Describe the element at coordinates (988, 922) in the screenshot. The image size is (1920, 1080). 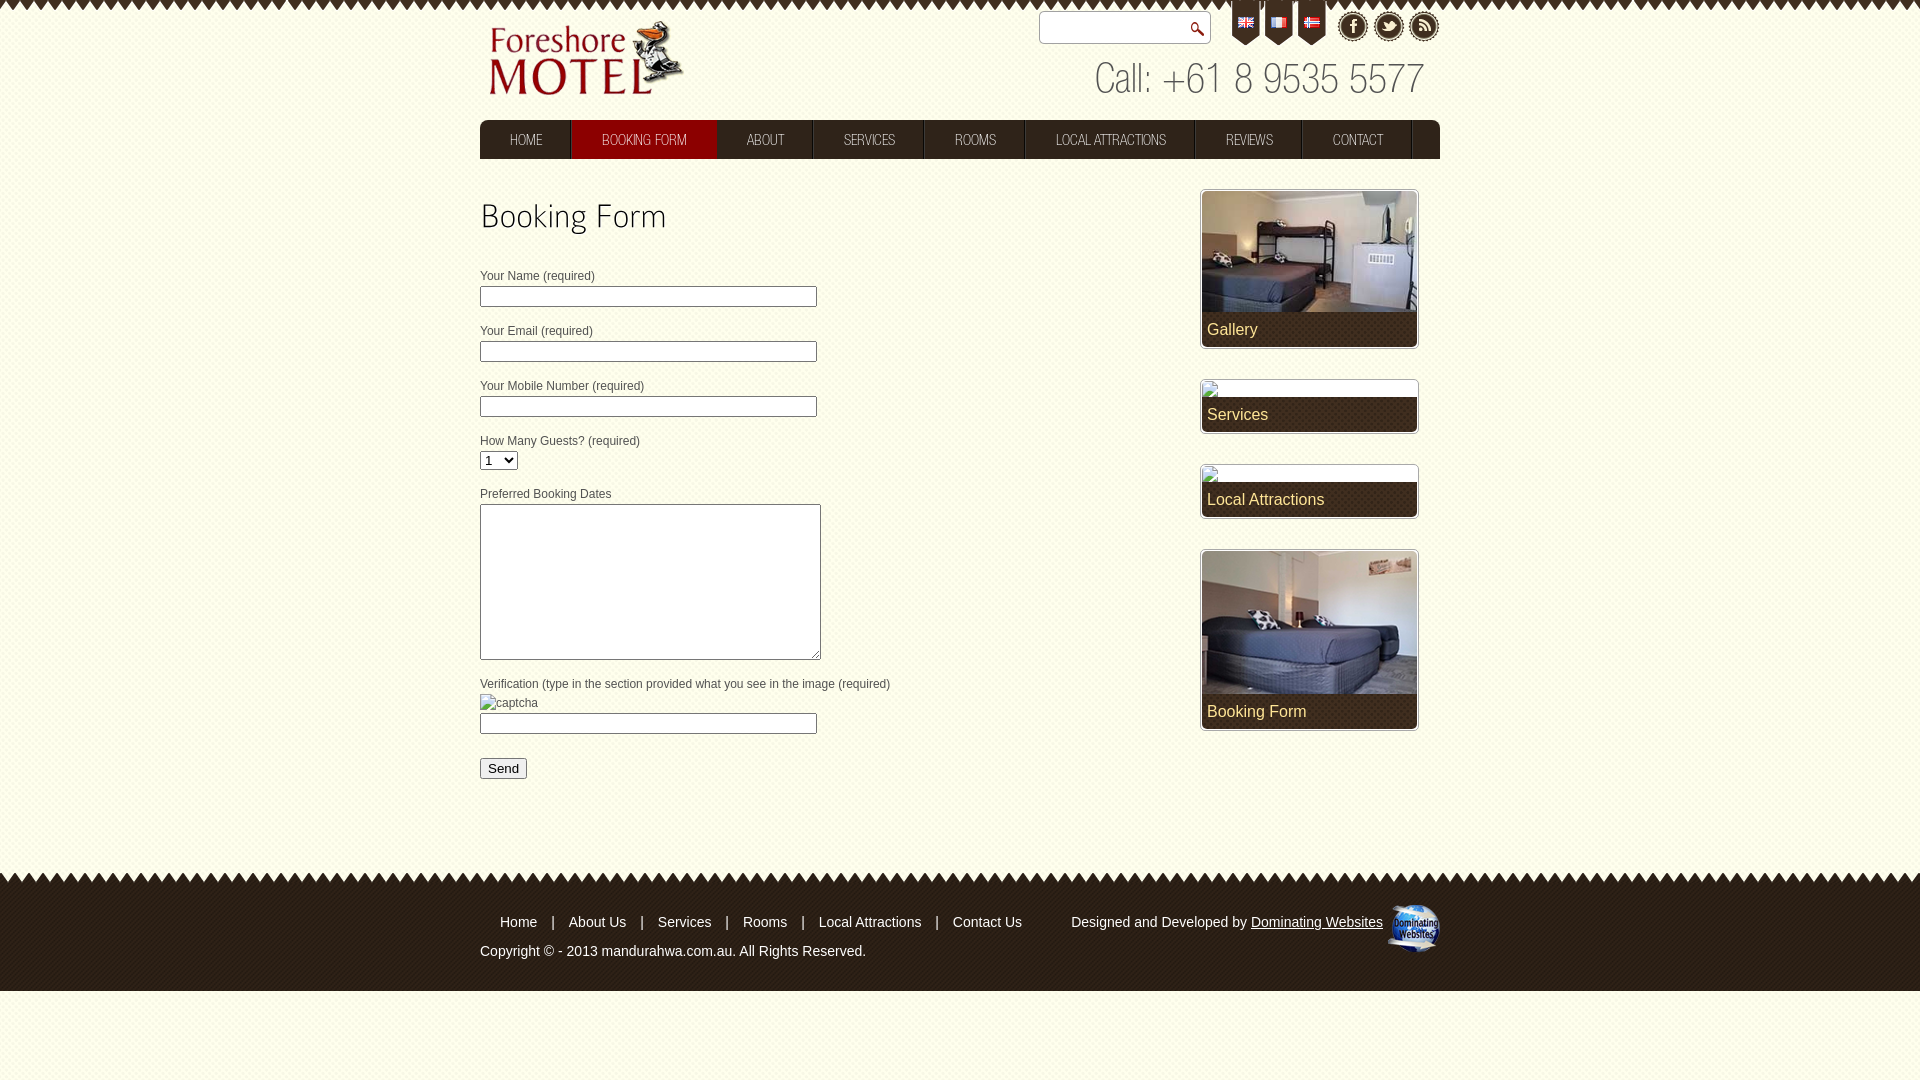
I see `Contact Us` at that location.